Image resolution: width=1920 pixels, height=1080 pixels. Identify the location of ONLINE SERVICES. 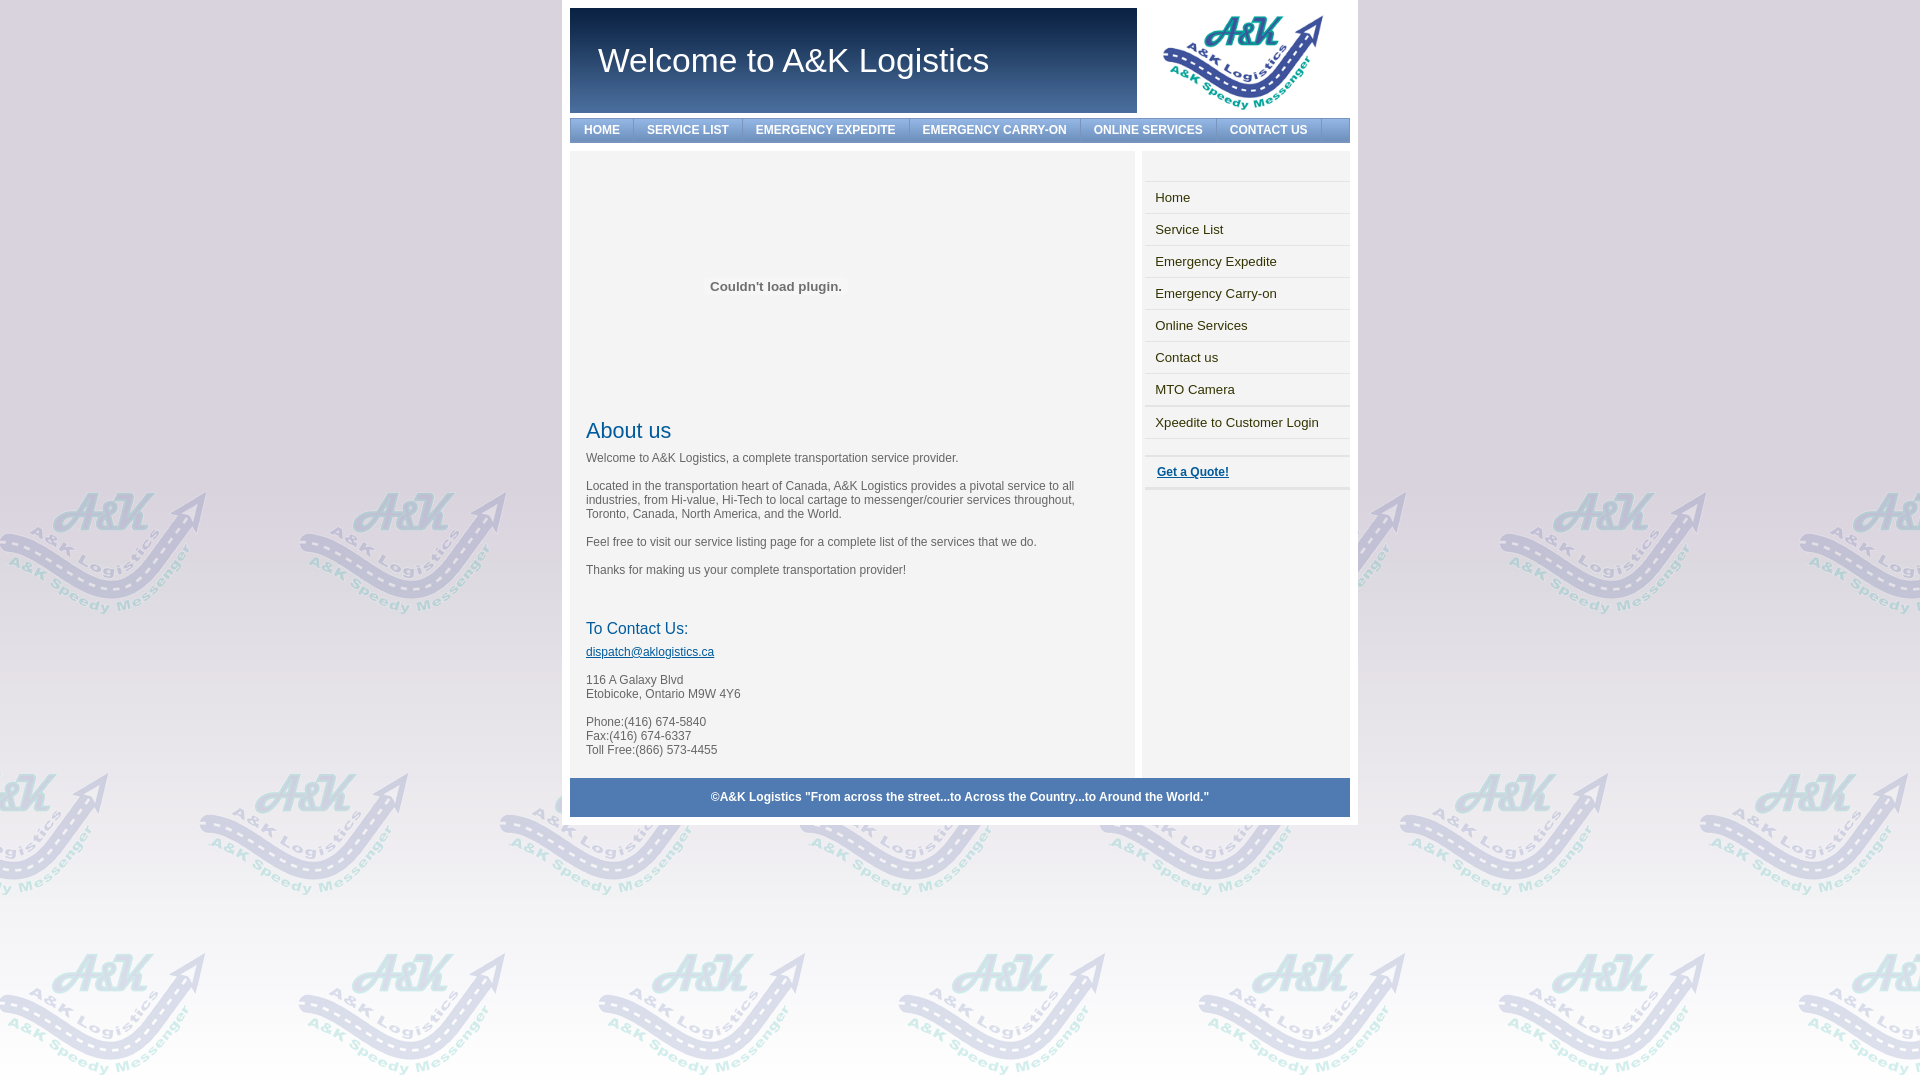
(1149, 130).